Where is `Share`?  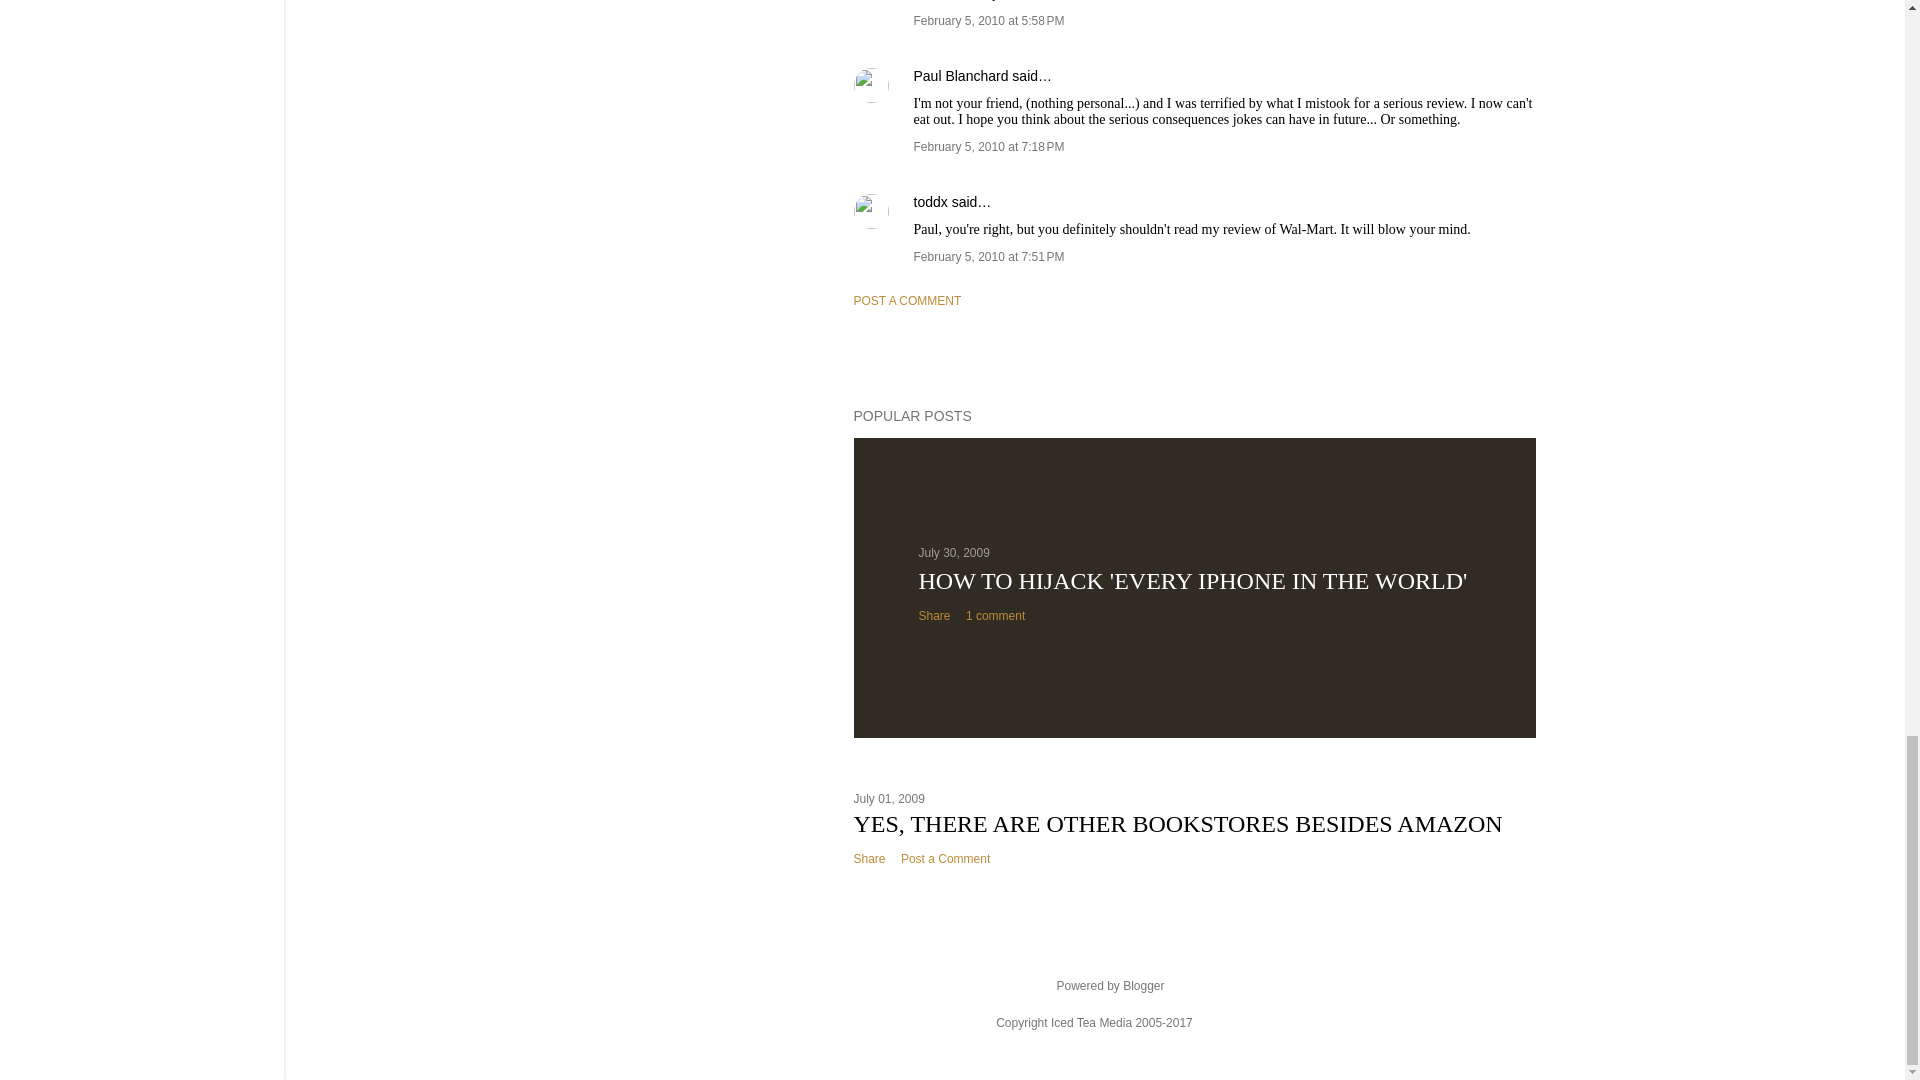 Share is located at coordinates (934, 616).